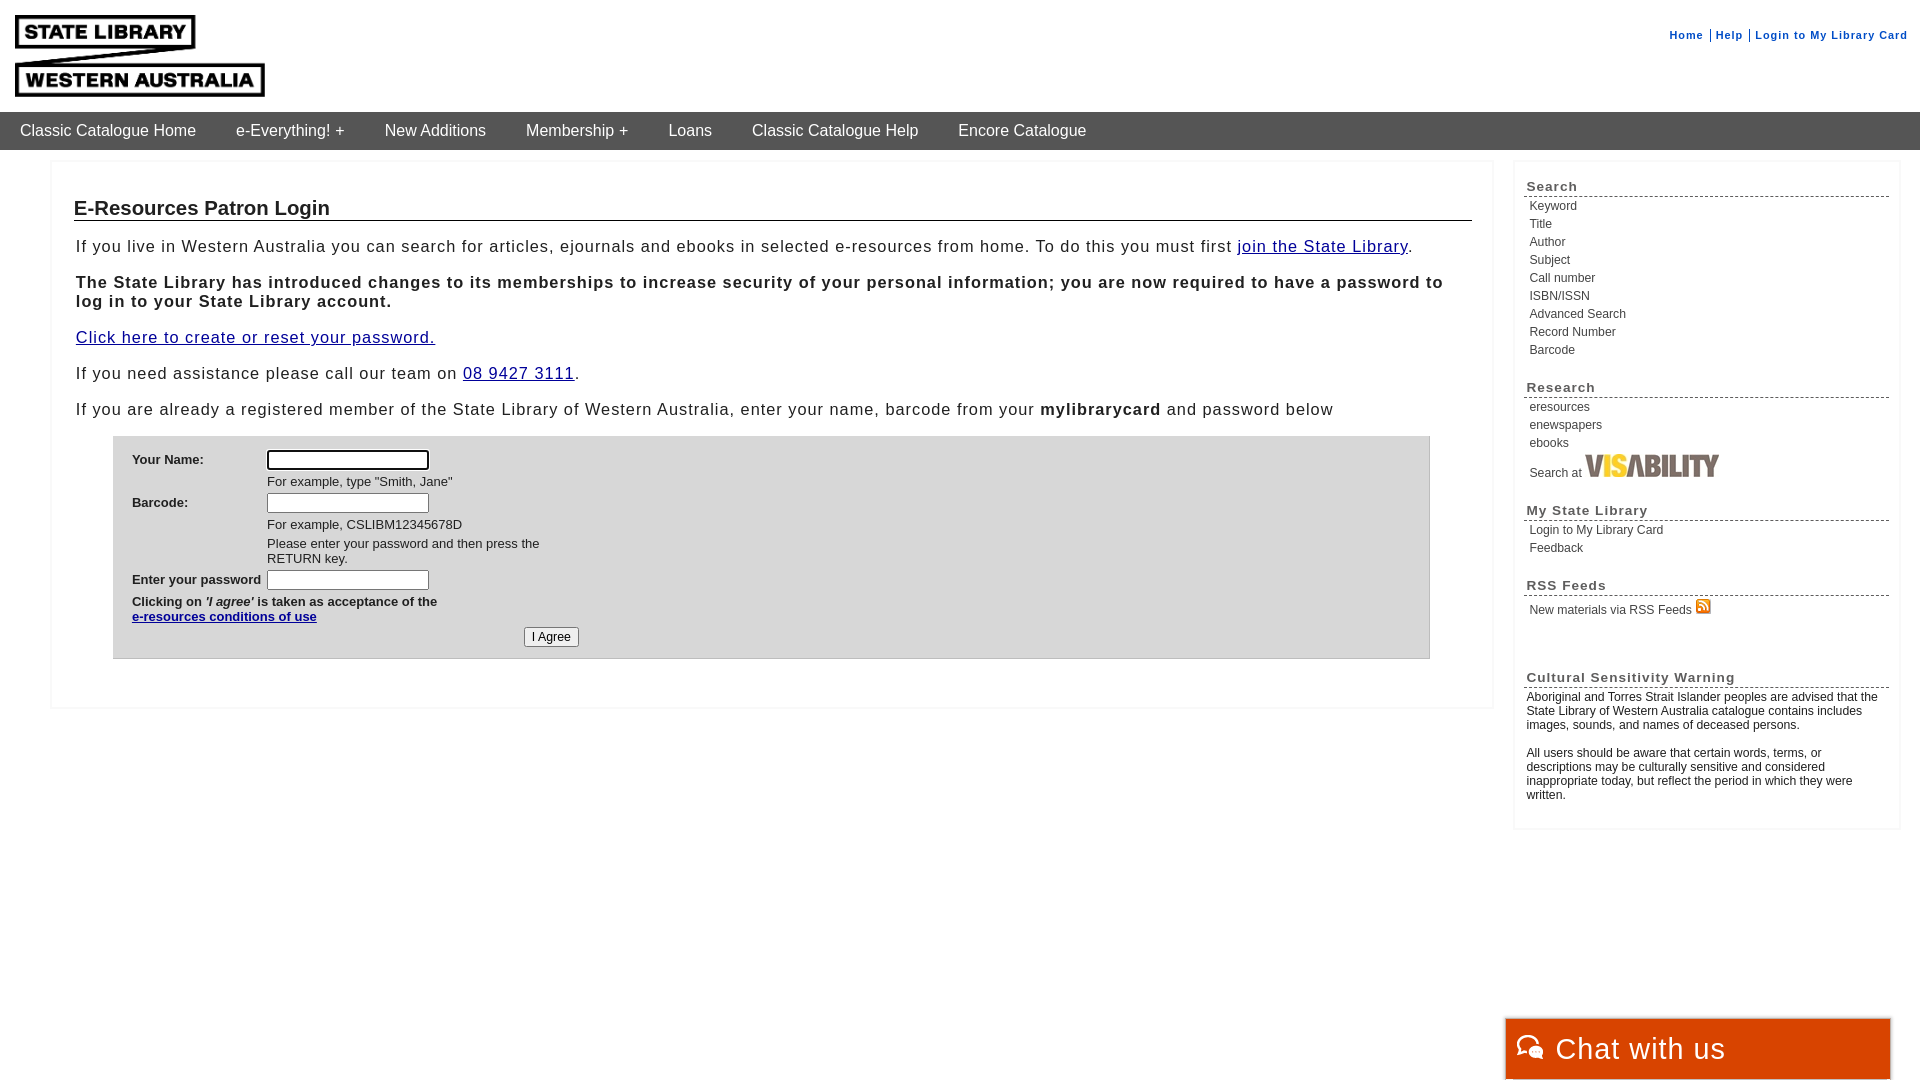  Describe the element at coordinates (1708, 278) in the screenshot. I see `Call number` at that location.